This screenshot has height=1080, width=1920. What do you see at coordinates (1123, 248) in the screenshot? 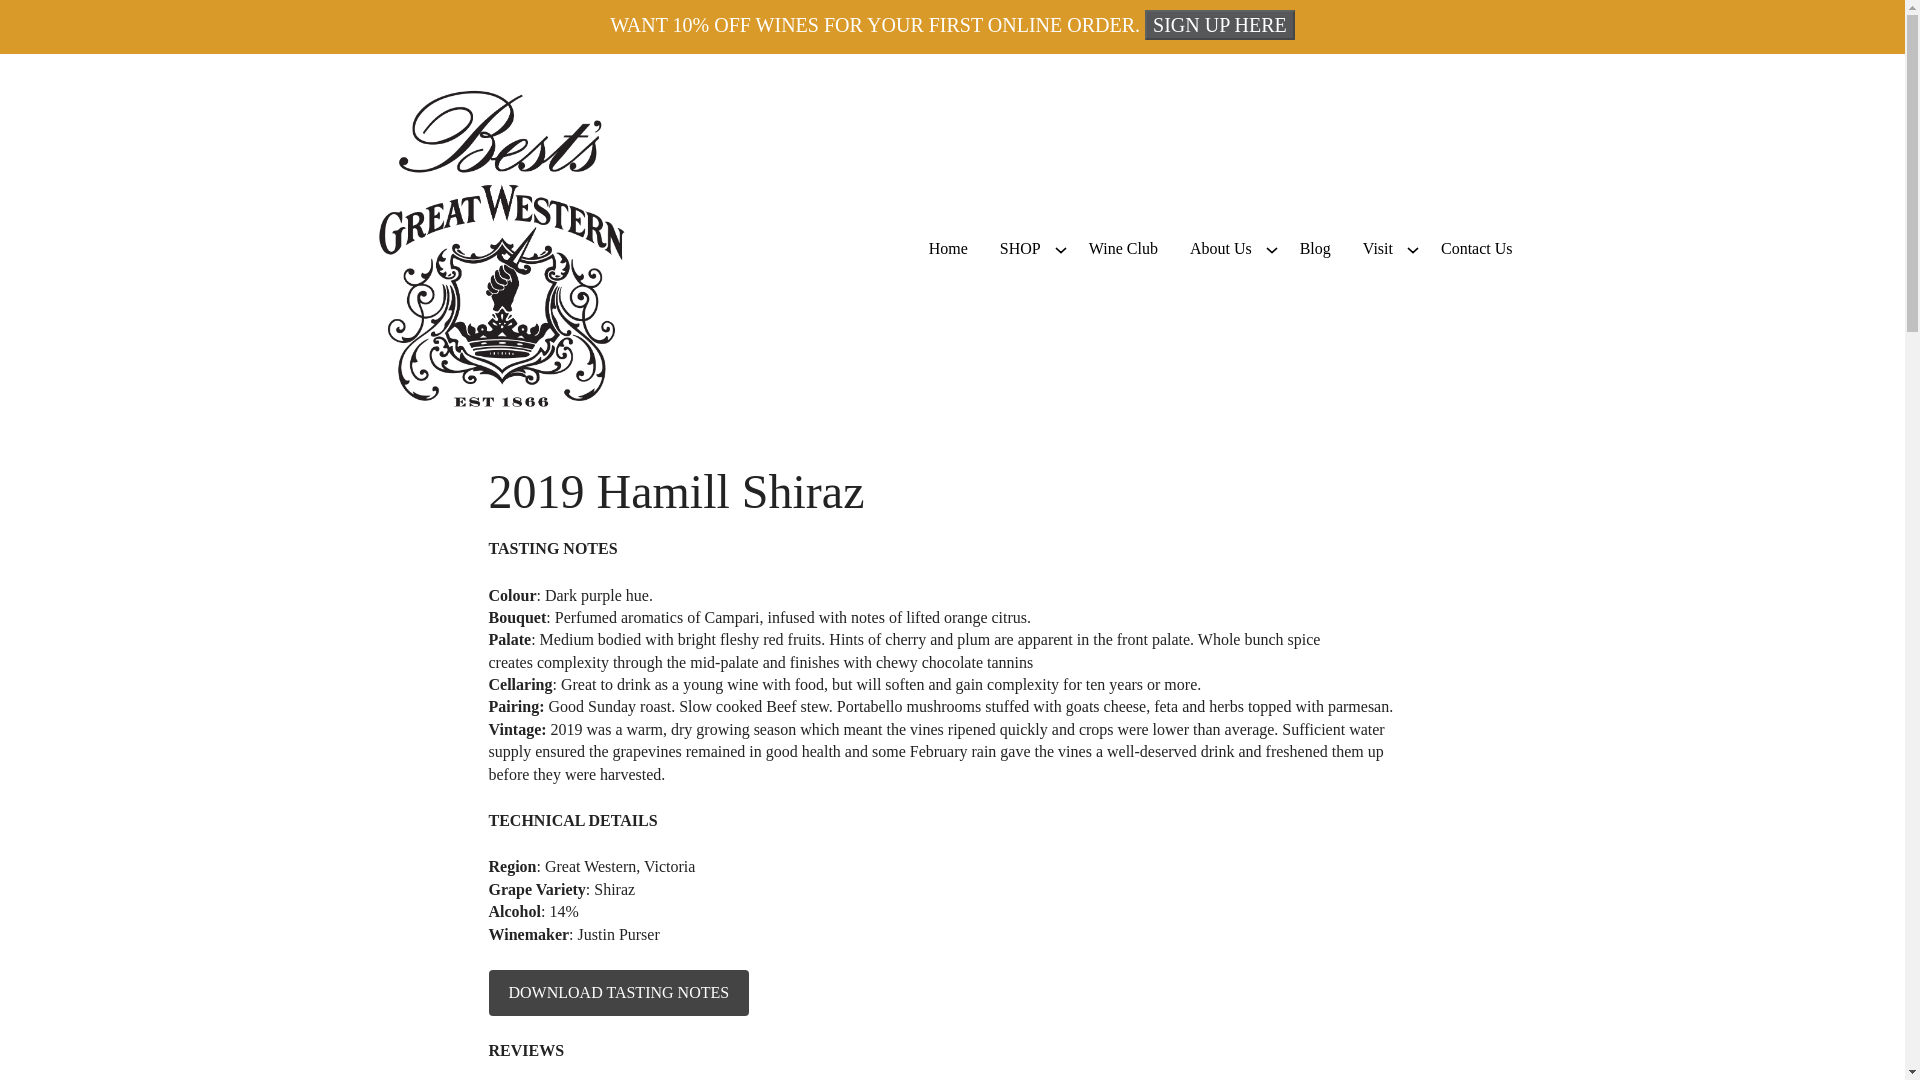
I see `Wine Club` at bounding box center [1123, 248].